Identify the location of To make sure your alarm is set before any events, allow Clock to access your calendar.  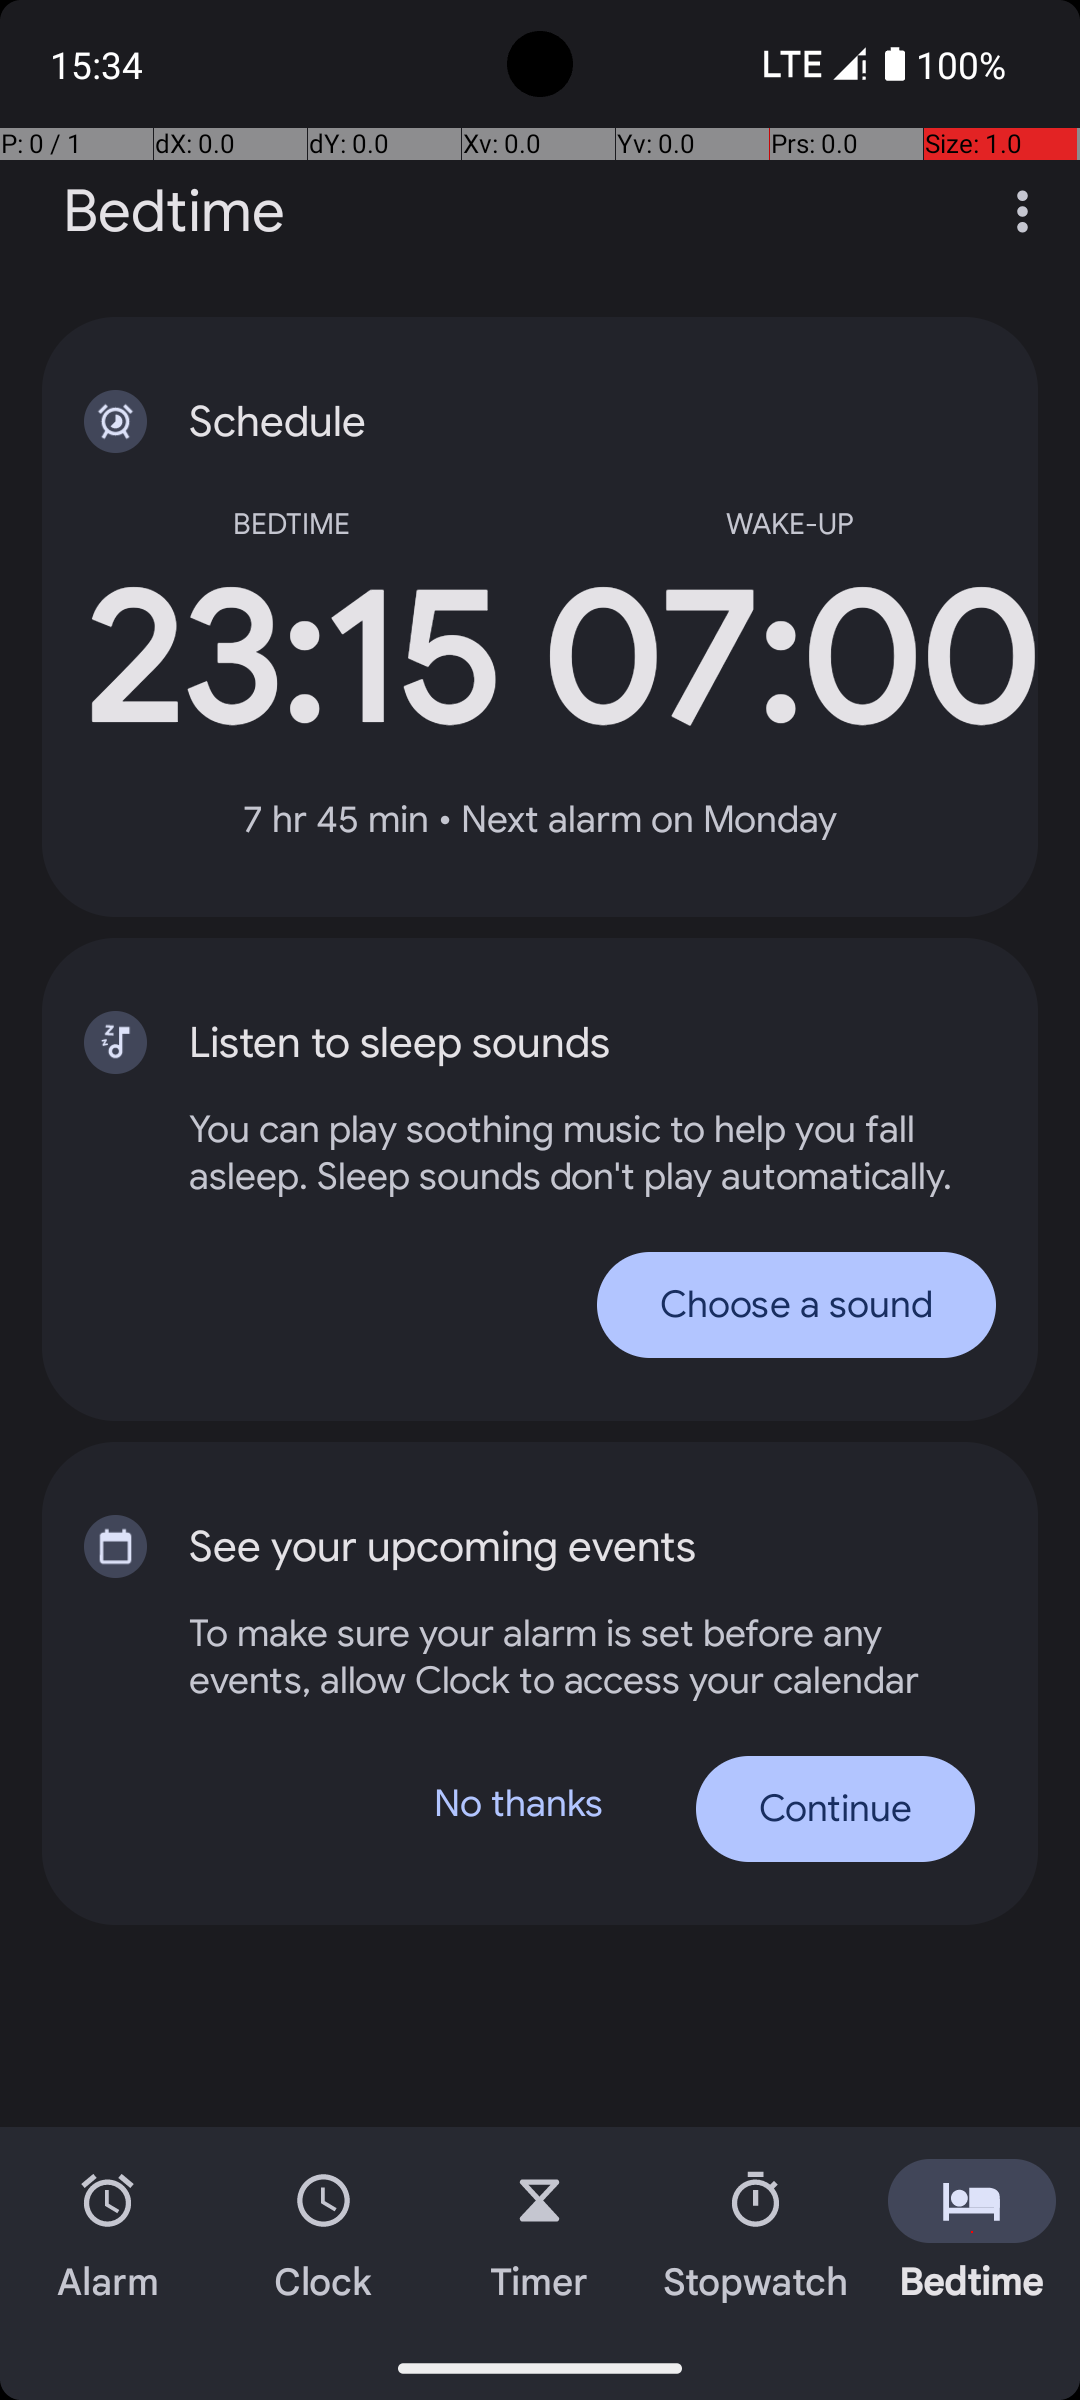
(582, 1656).